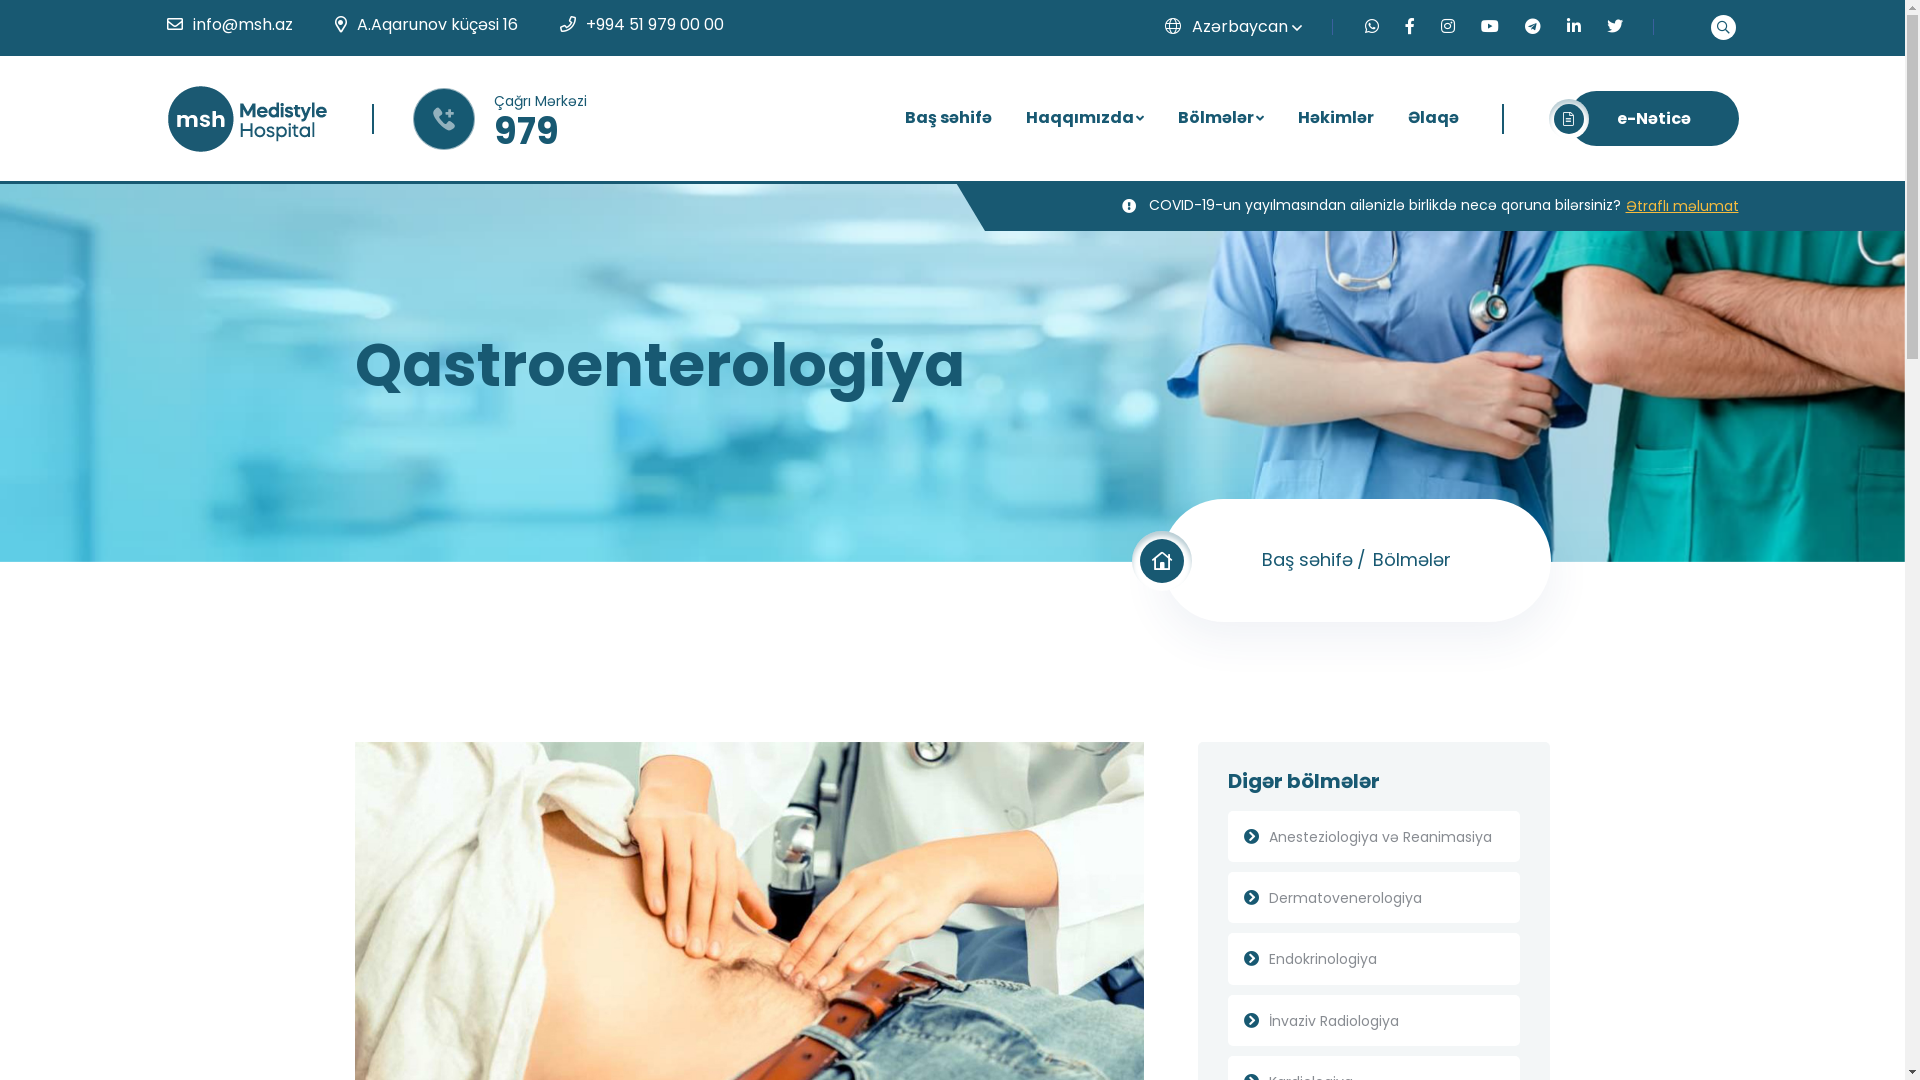 Image resolution: width=1920 pixels, height=1080 pixels. I want to click on +994 51 979 00 00, so click(655, 24).